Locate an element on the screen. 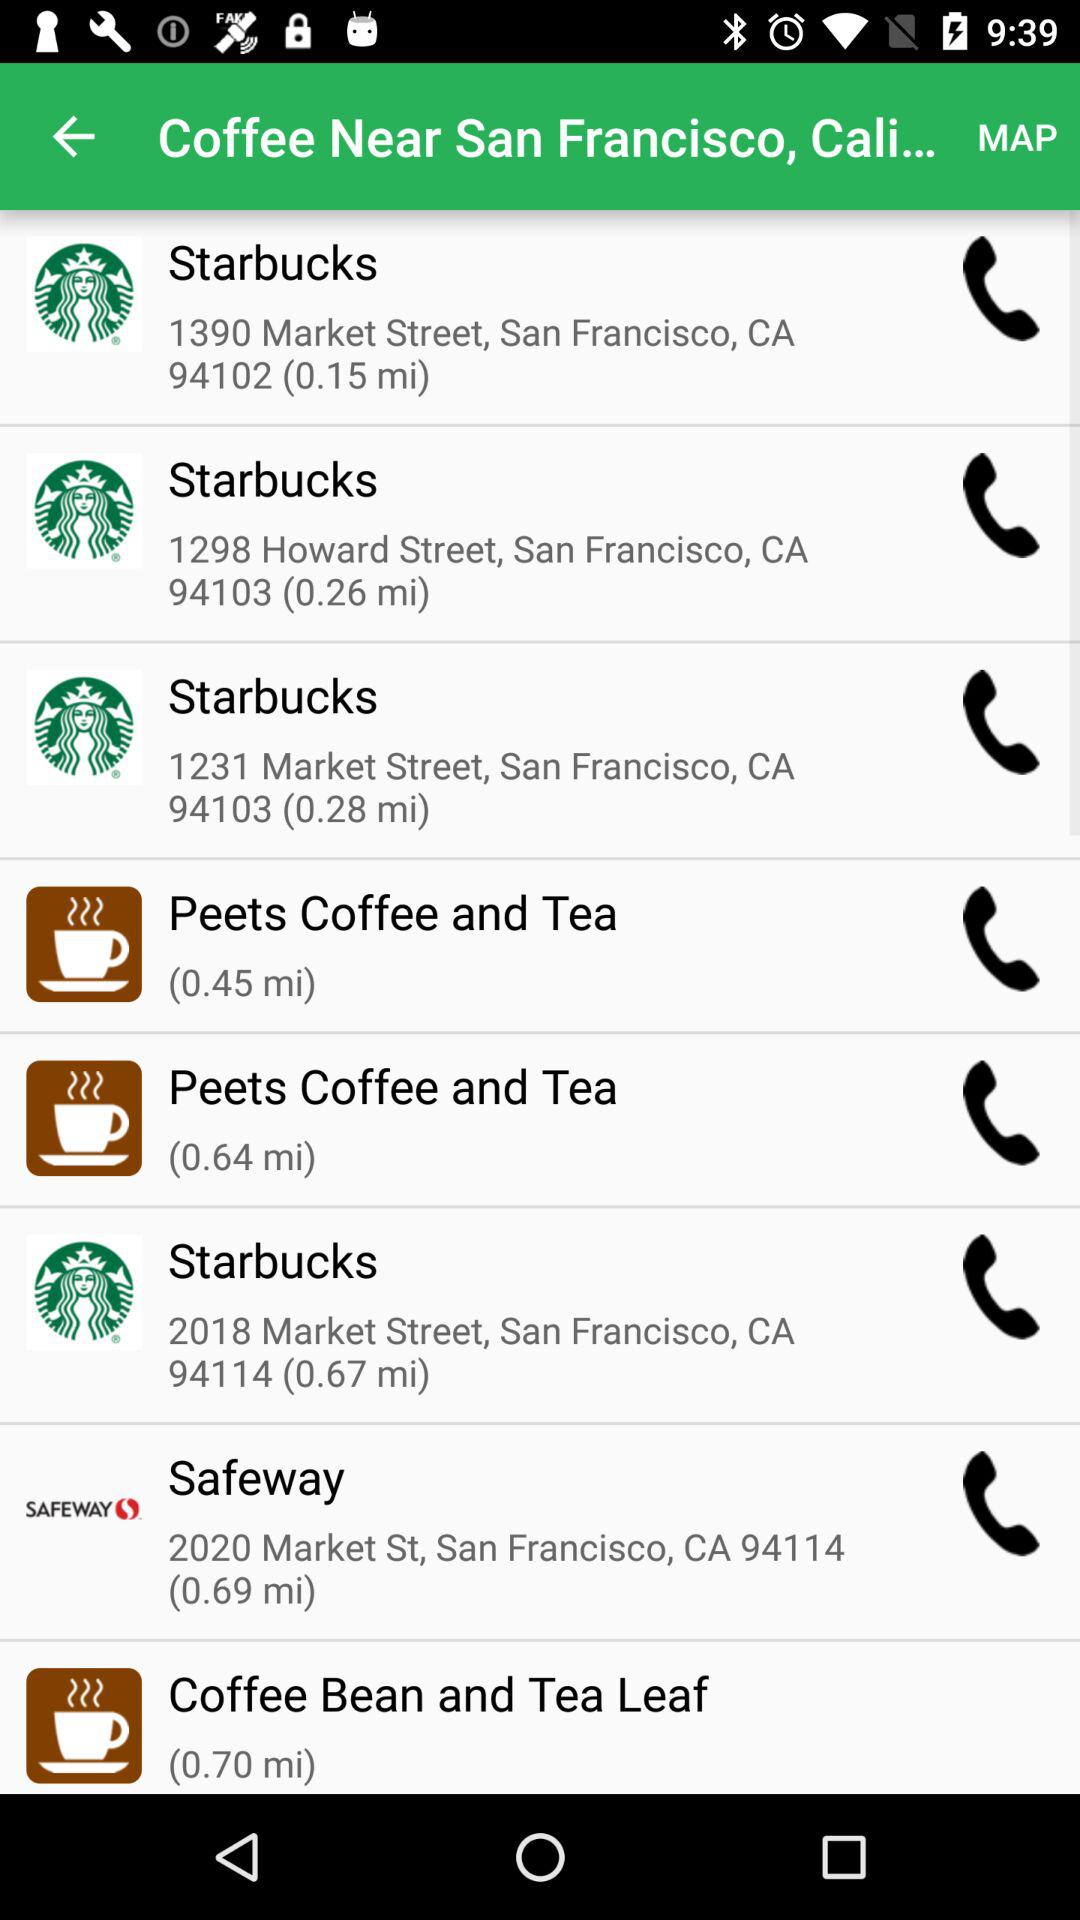 The height and width of the screenshot is (1920, 1080). choose the icon above the starbucks is located at coordinates (525, 571).